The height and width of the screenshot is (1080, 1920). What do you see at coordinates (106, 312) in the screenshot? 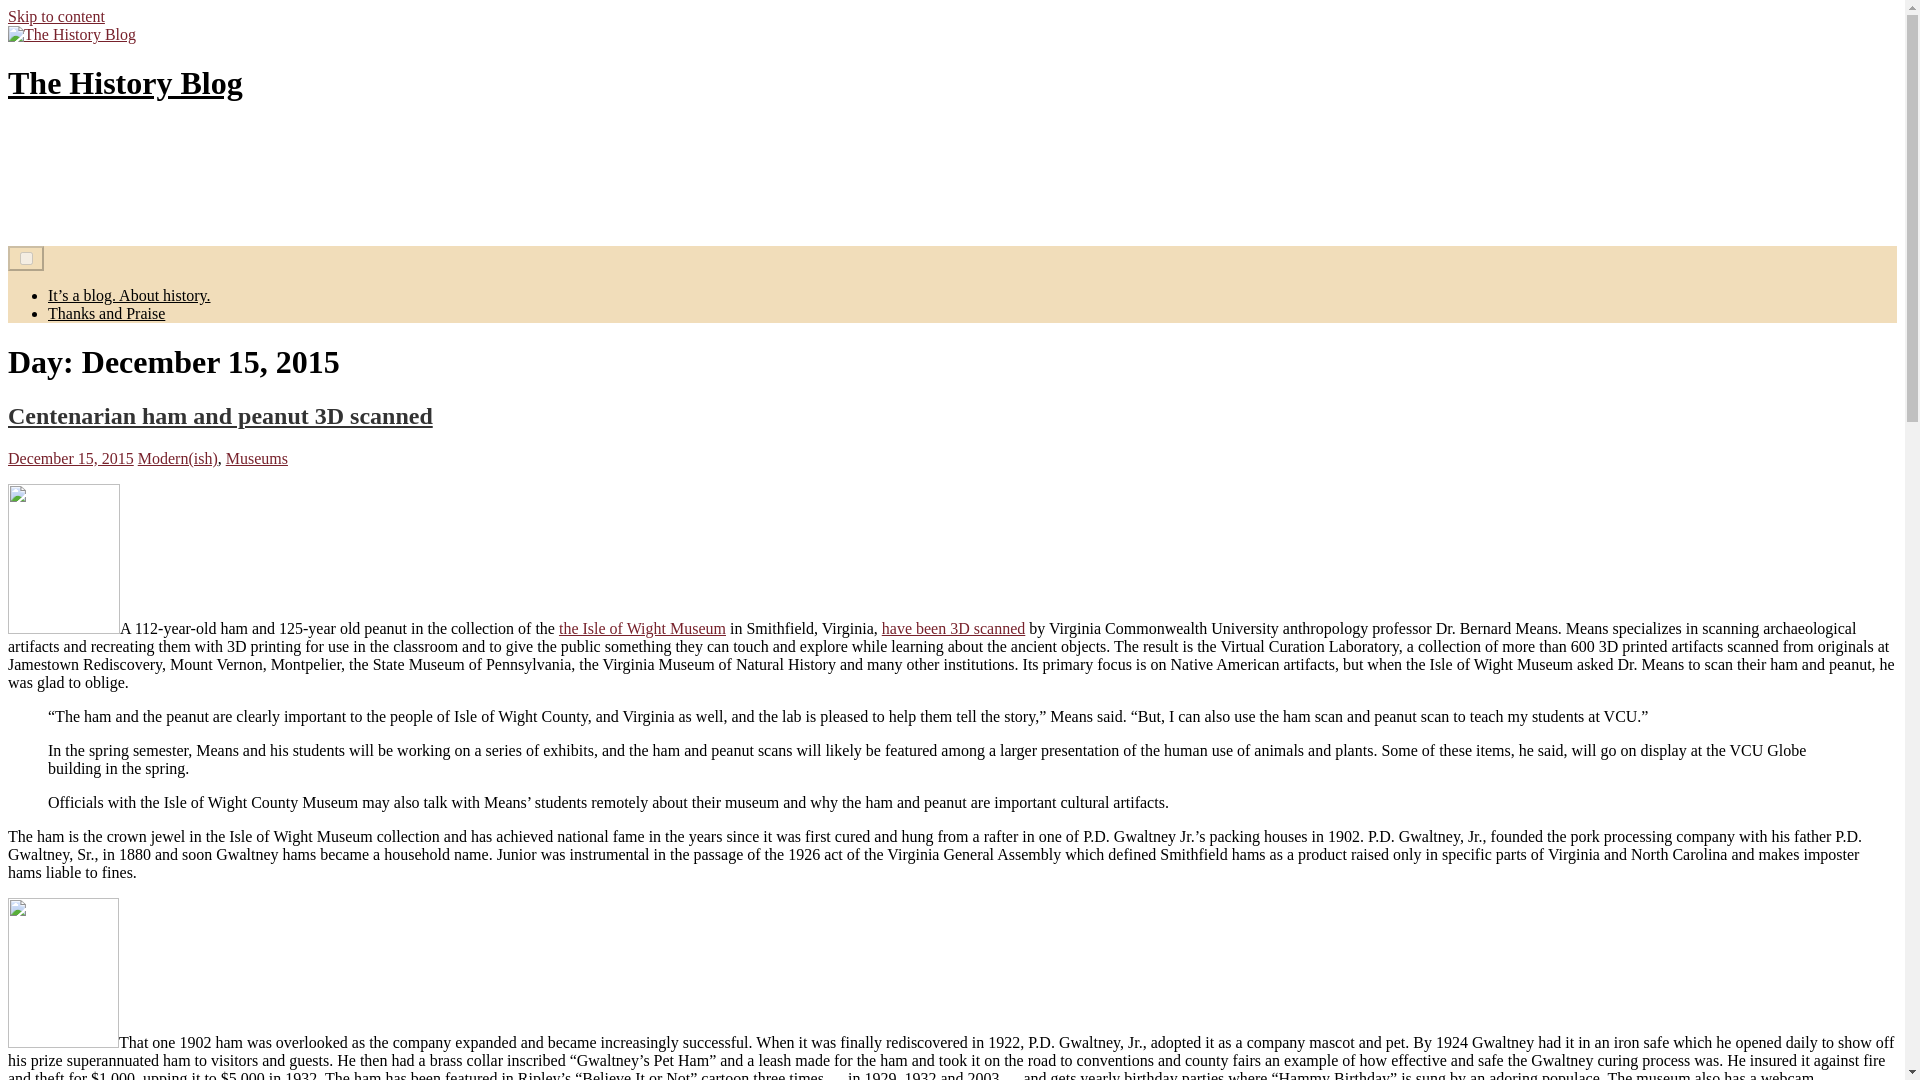
I see `Thanks and Praise` at bounding box center [106, 312].